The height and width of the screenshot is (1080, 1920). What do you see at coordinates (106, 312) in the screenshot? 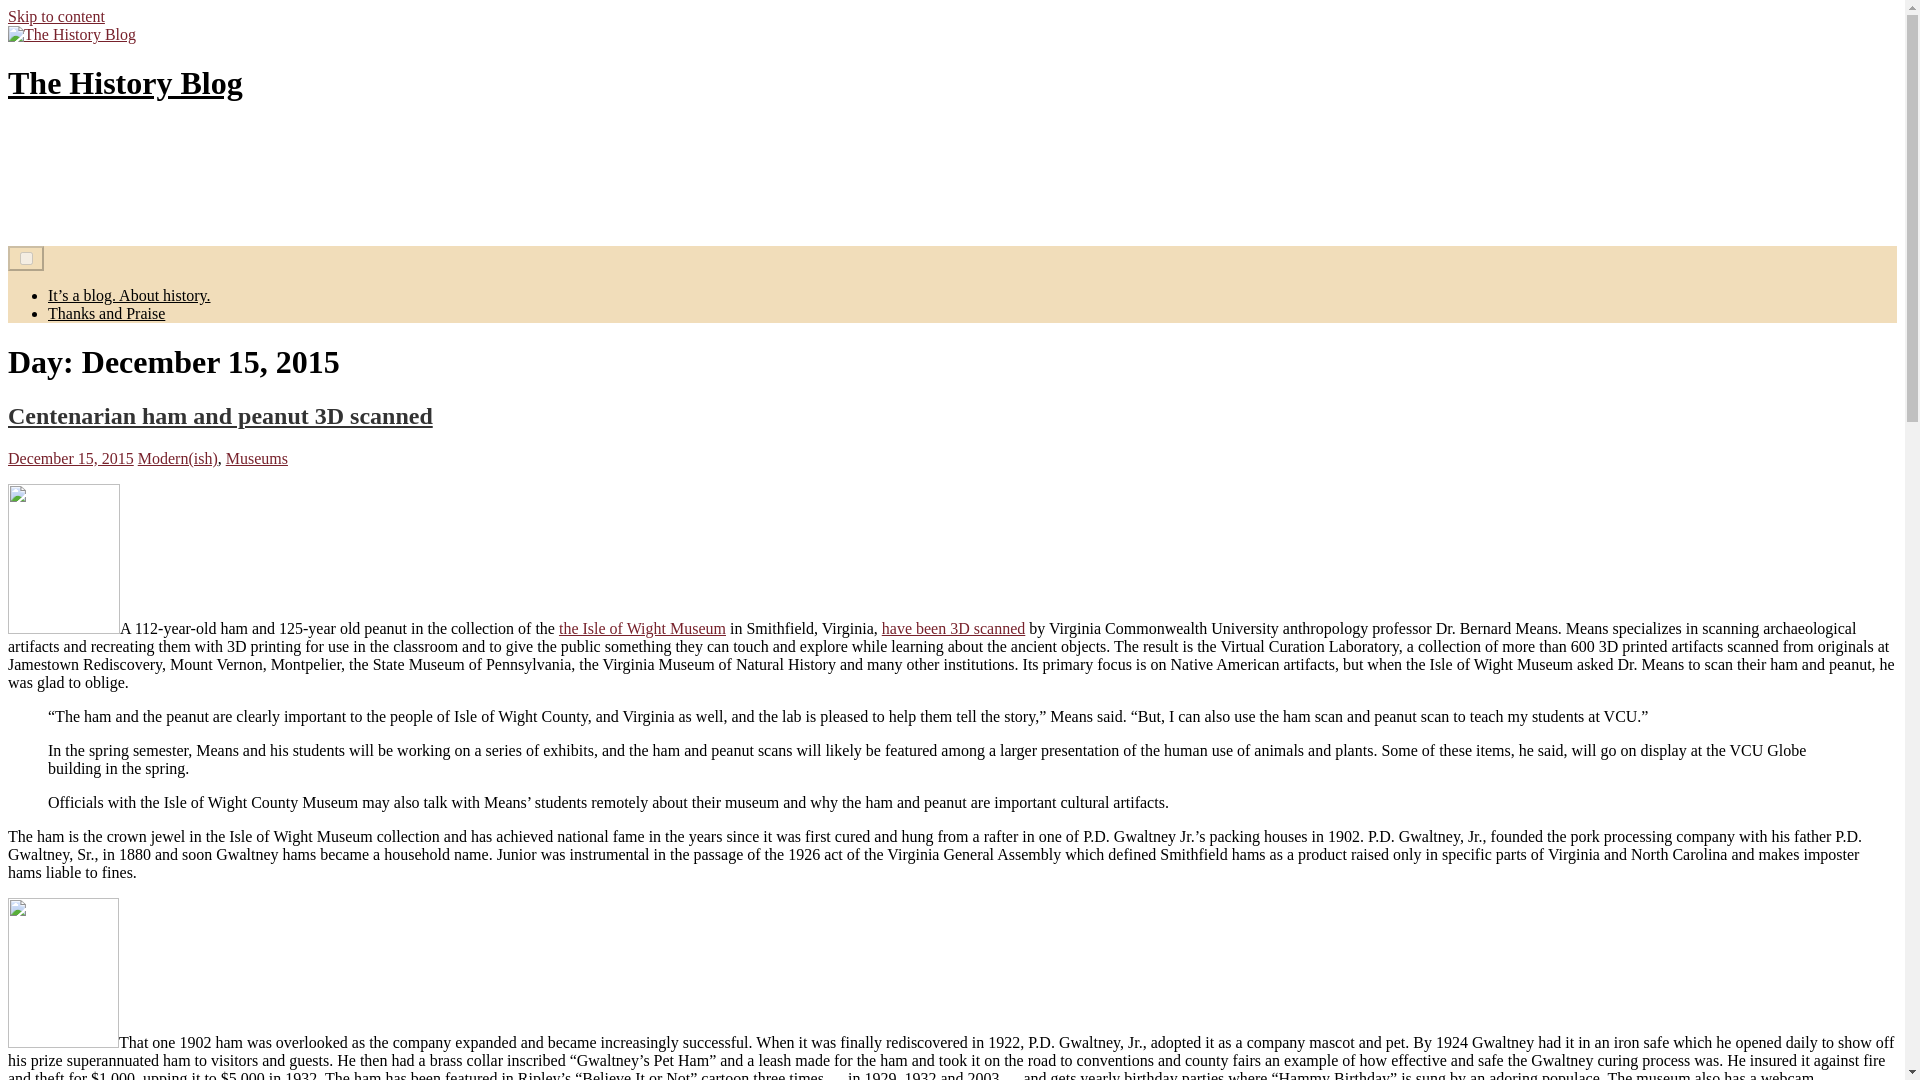
I see `Thanks and Praise` at bounding box center [106, 312].